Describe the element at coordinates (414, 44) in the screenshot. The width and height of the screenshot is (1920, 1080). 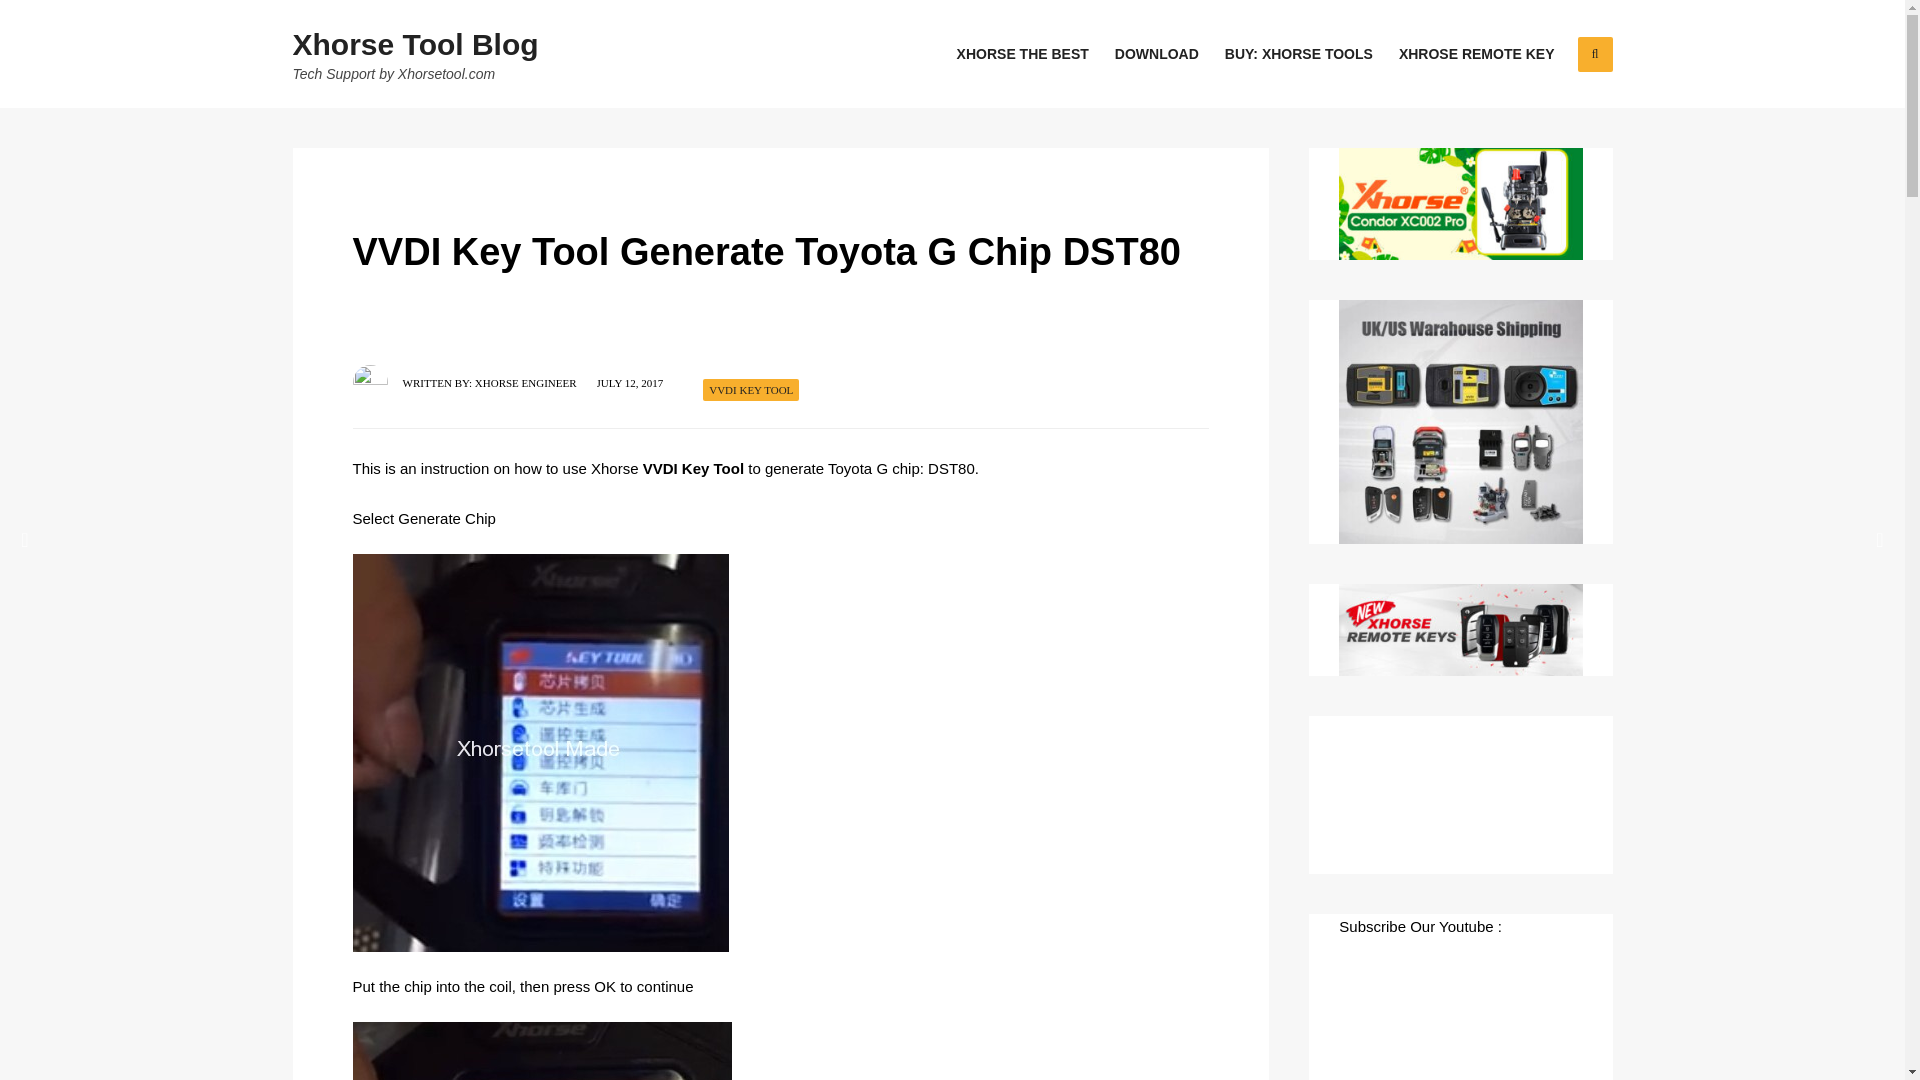
I see `Xhorse Tool Blog` at that location.